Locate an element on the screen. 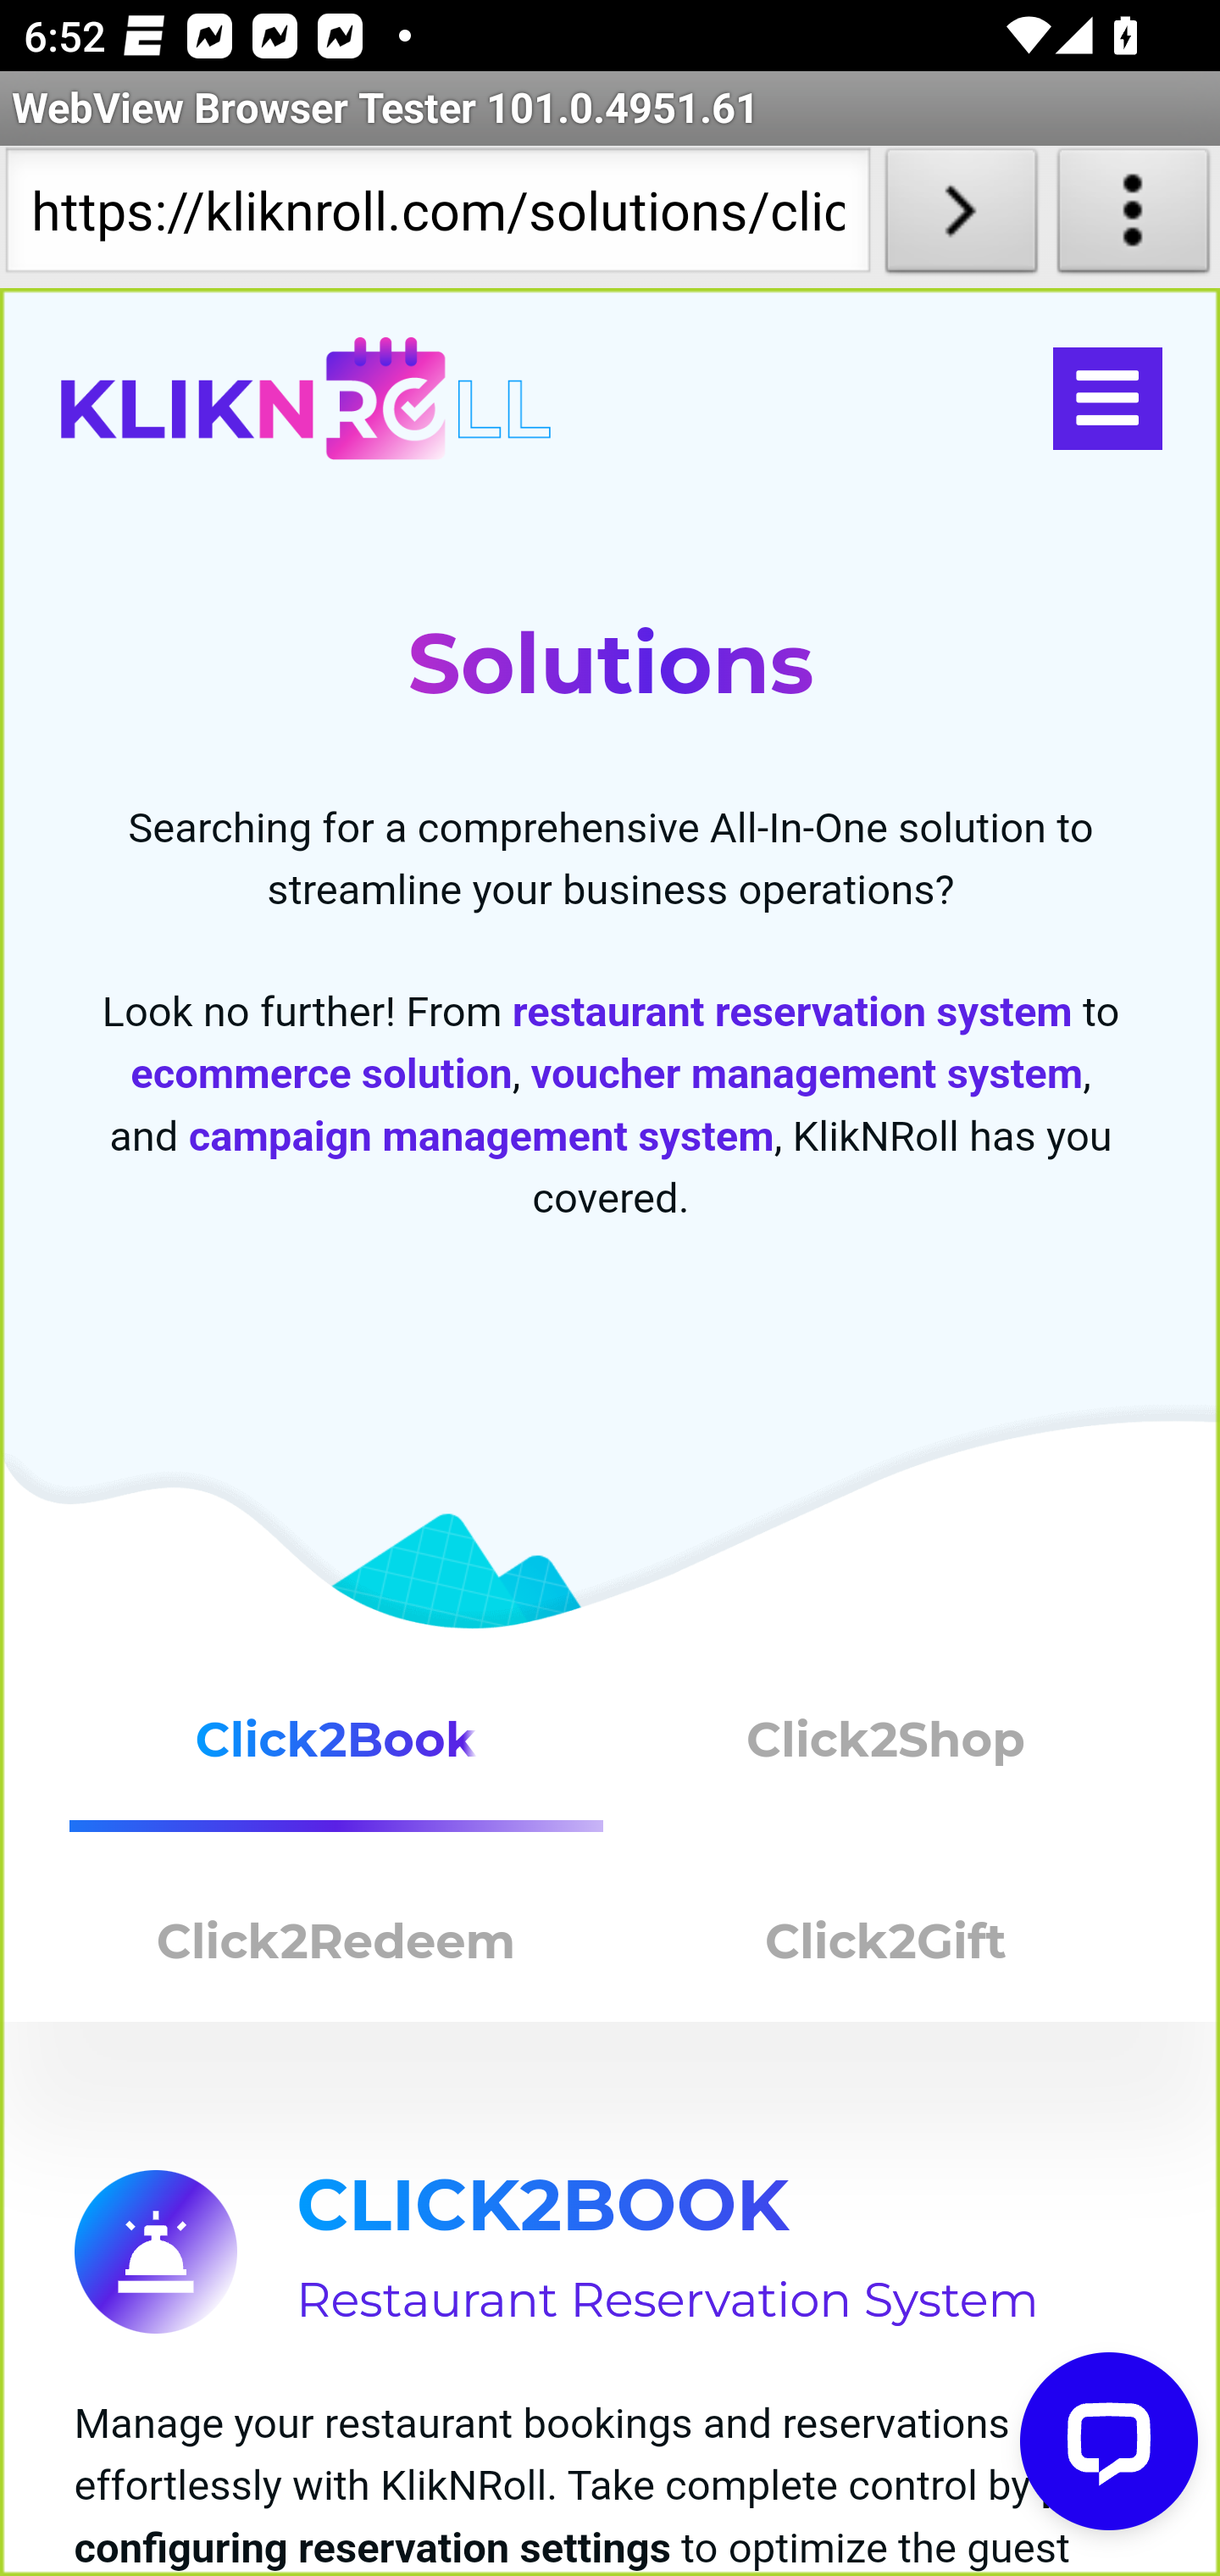  kliknroll is located at coordinates (305, 399).